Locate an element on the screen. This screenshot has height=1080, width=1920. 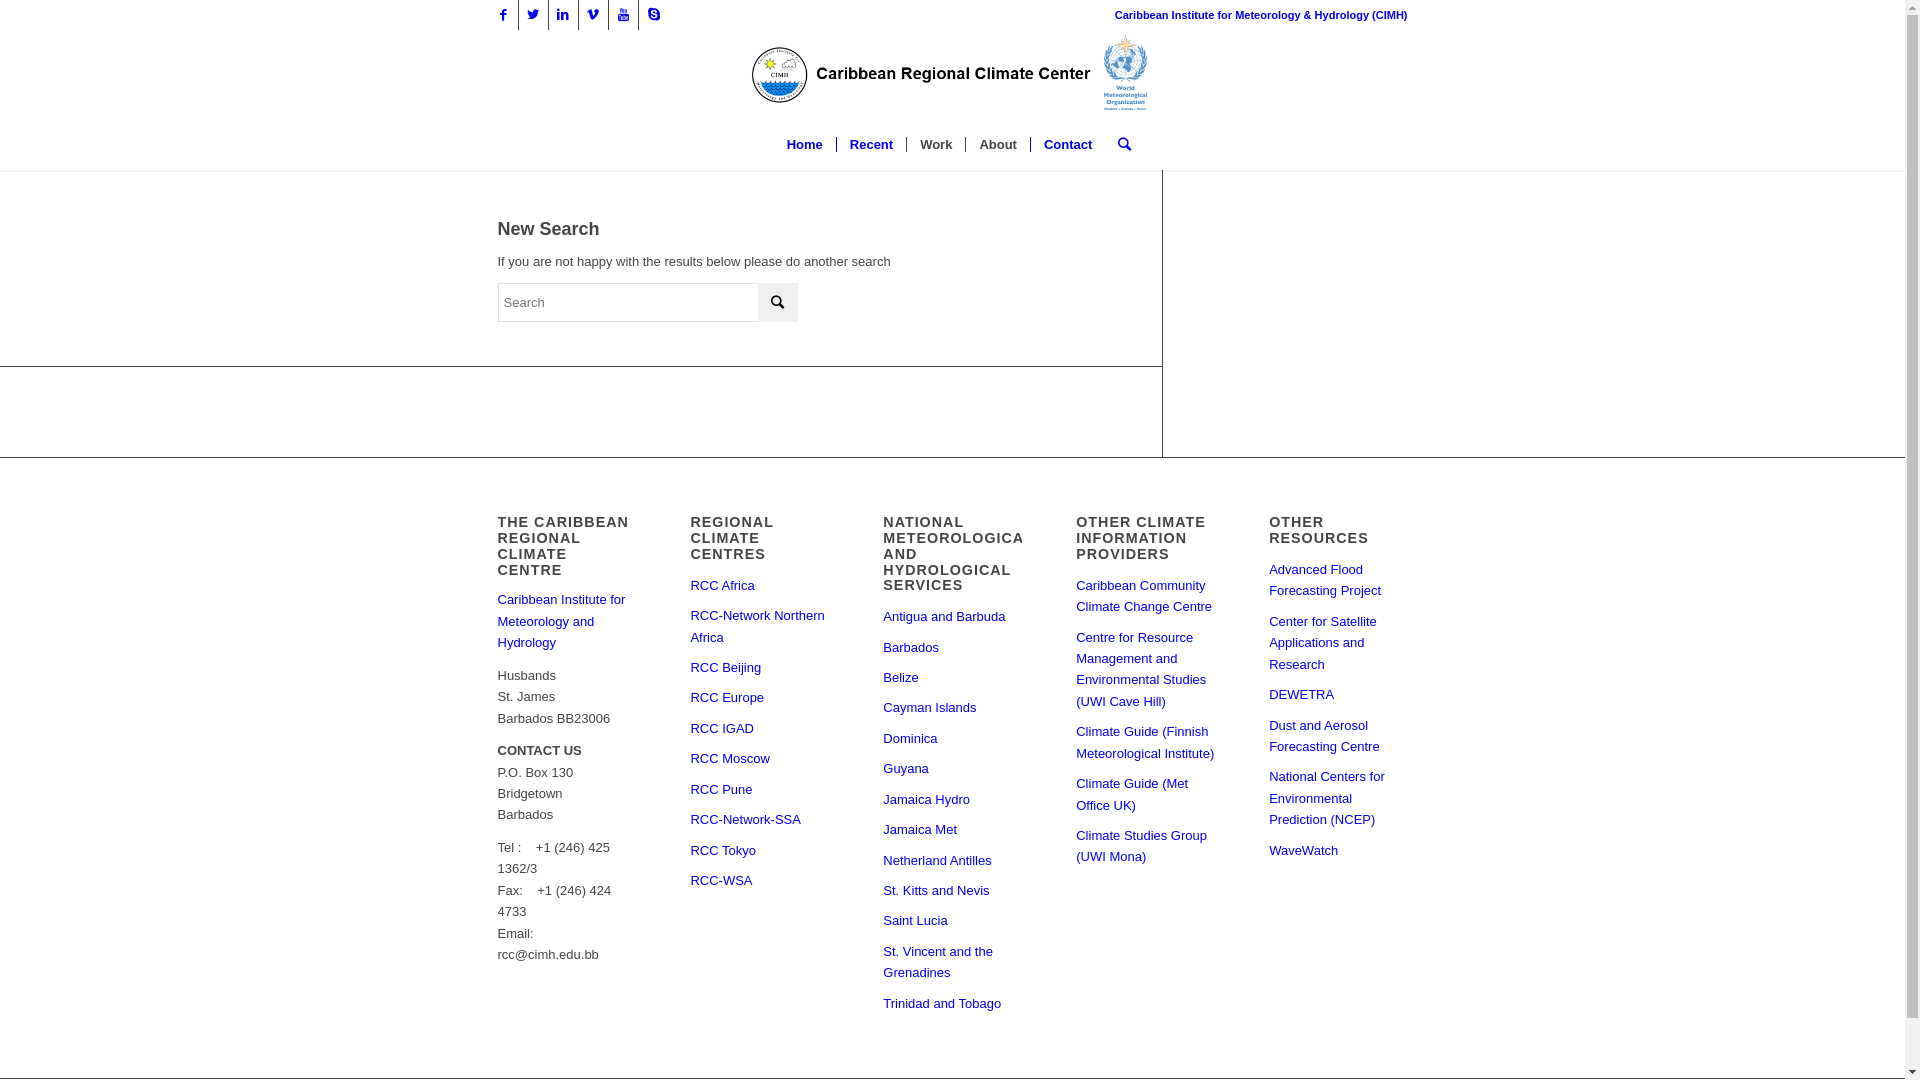
St. Vincent and the Grenadines is located at coordinates (952, 963).